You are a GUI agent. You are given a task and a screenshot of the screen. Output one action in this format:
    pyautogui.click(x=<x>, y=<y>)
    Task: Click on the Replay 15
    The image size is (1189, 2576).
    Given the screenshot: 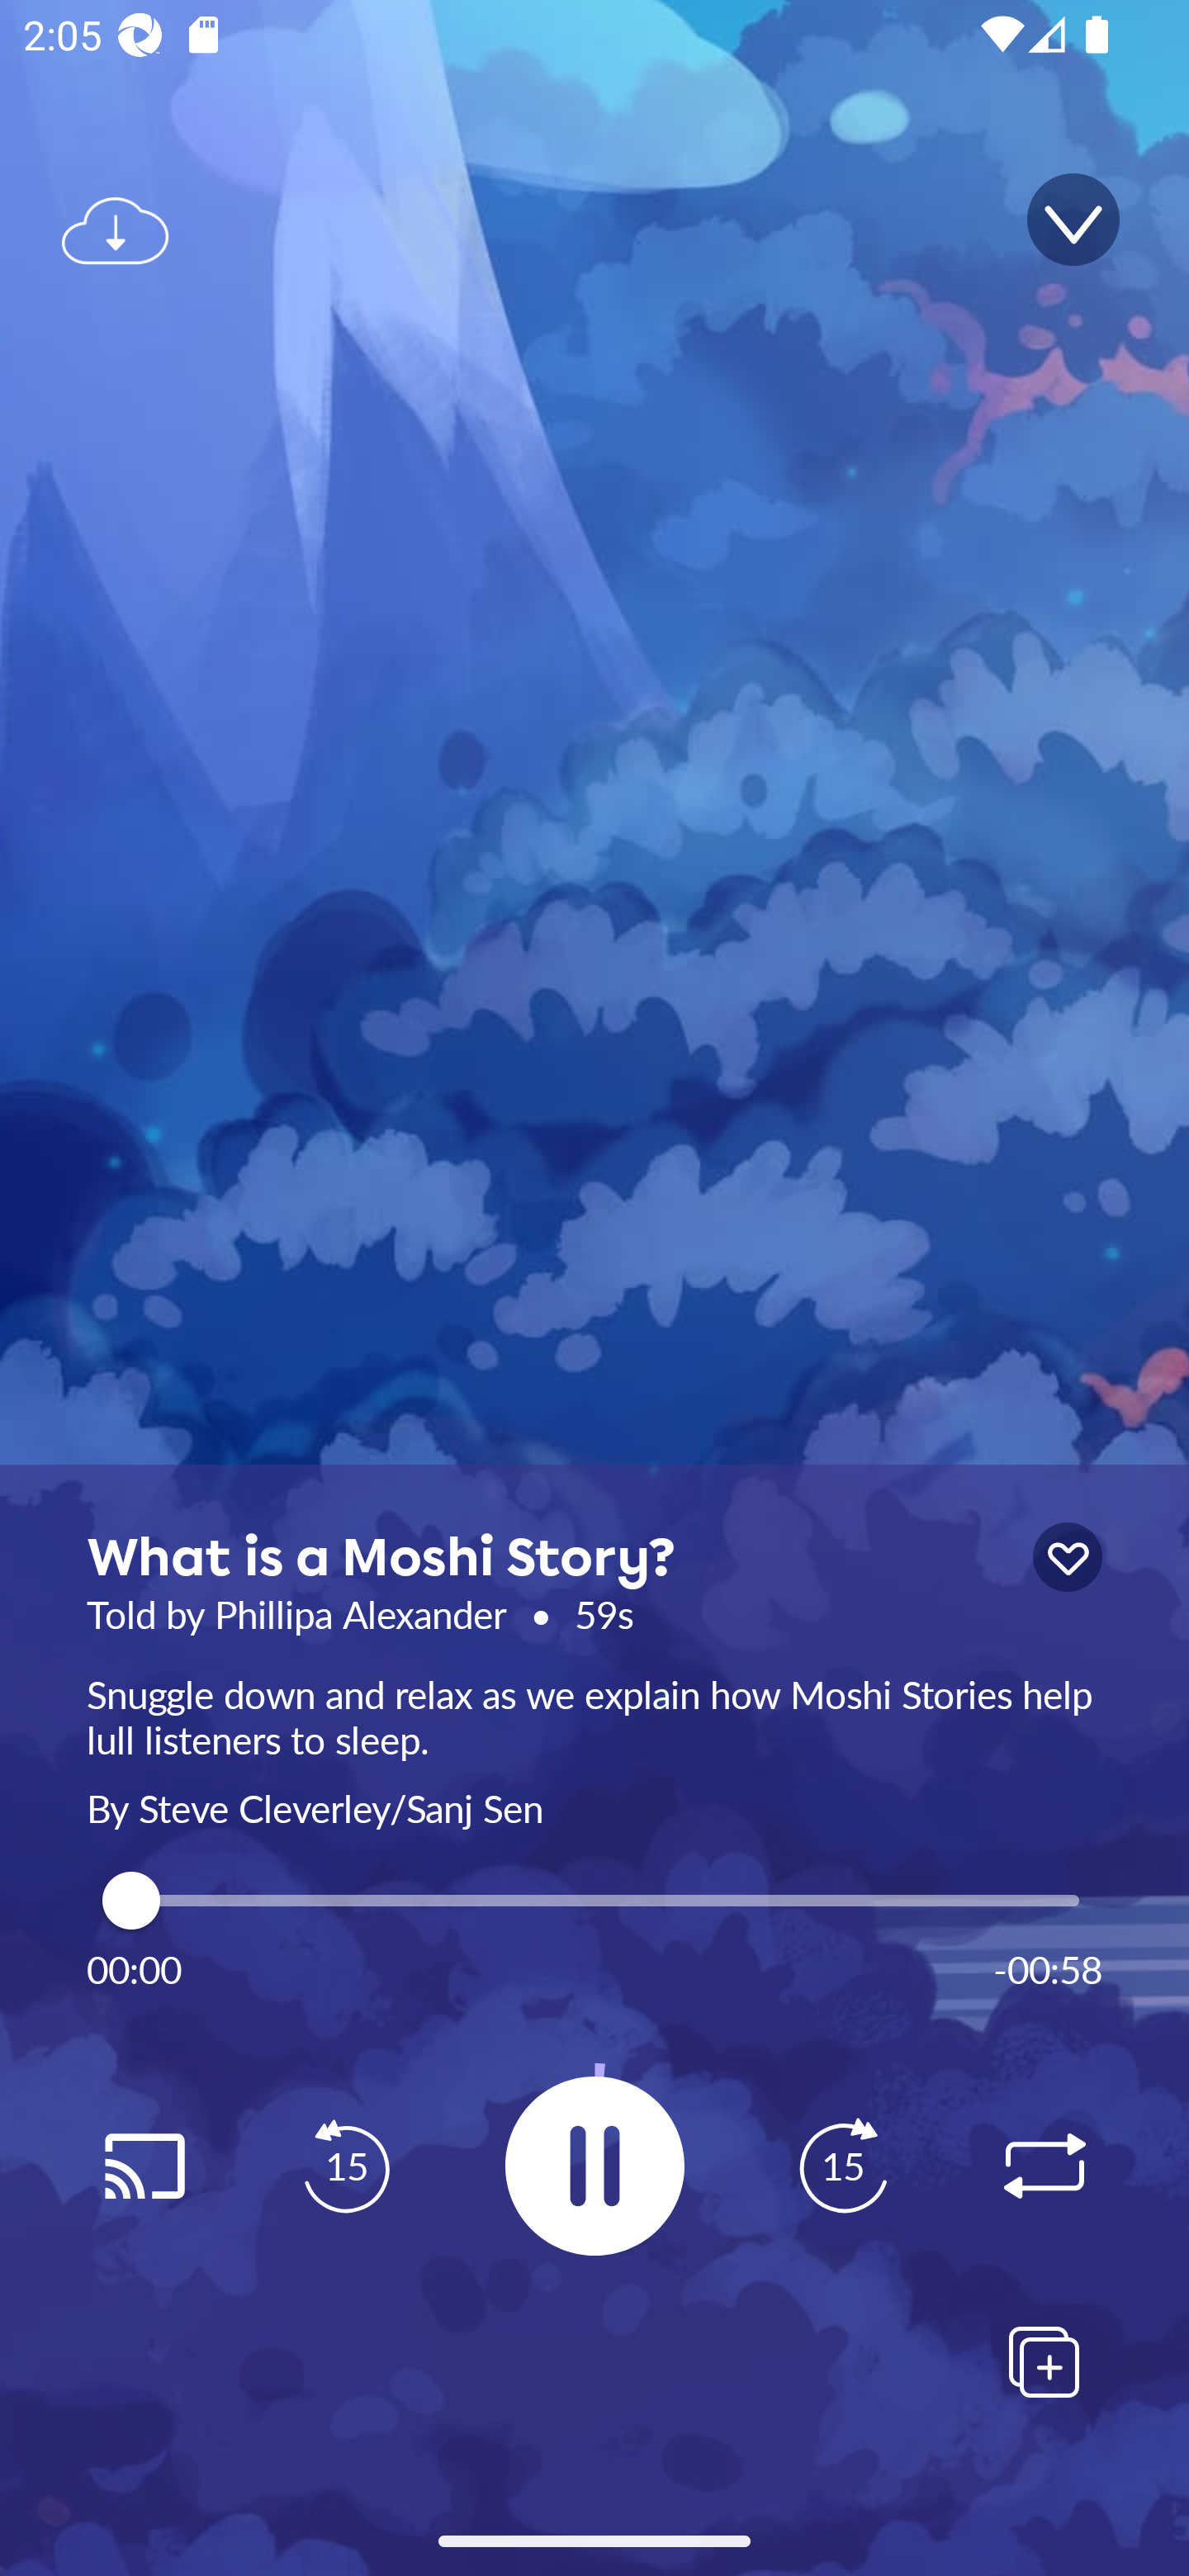 What is the action you would take?
    pyautogui.click(x=346, y=2166)
    